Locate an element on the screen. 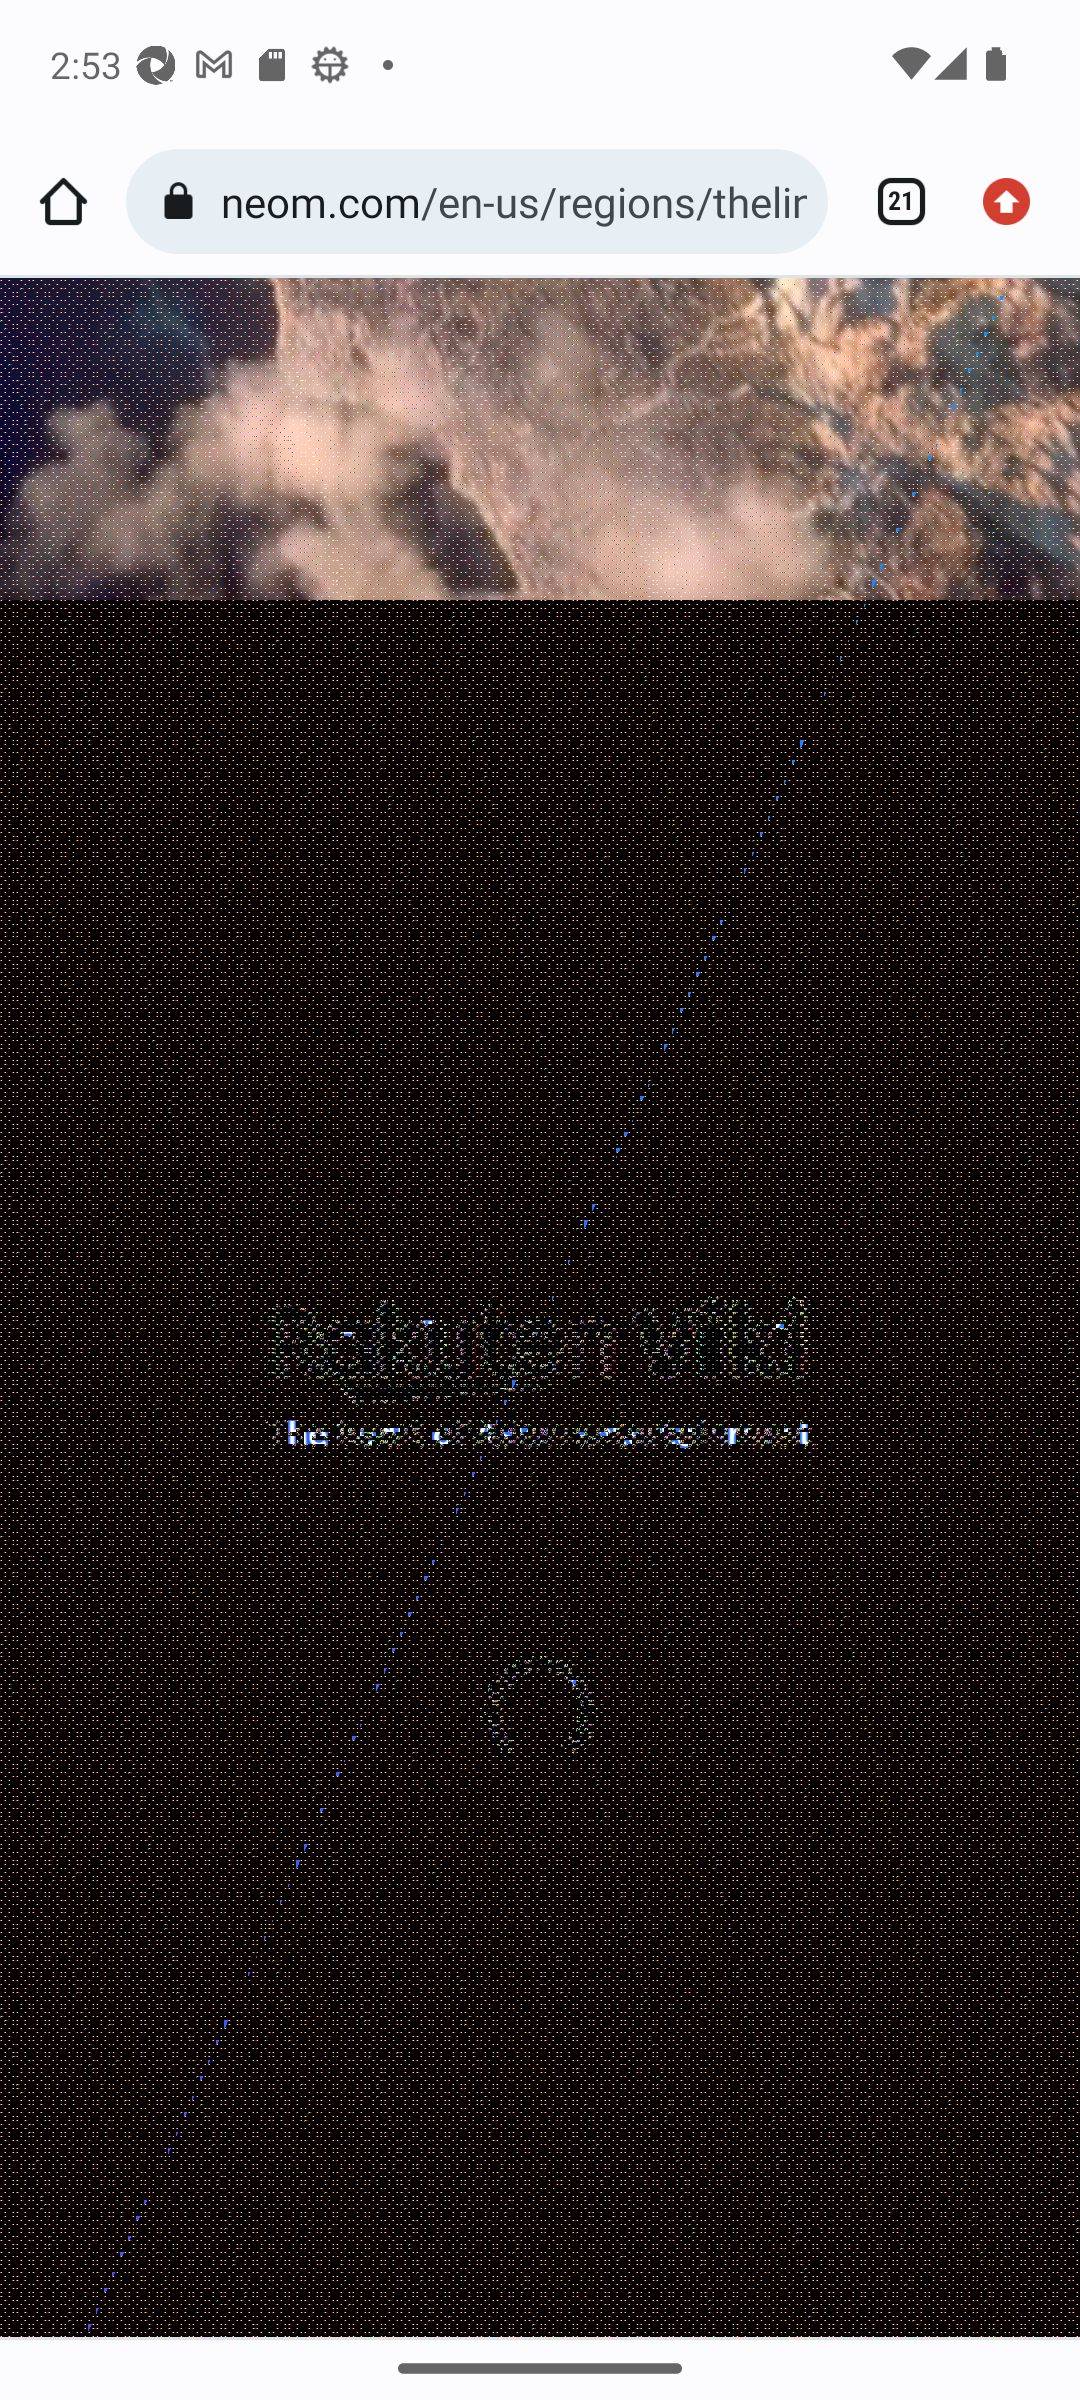 This screenshot has width=1080, height=2400. Update available. More options is located at coordinates (1016, 202).